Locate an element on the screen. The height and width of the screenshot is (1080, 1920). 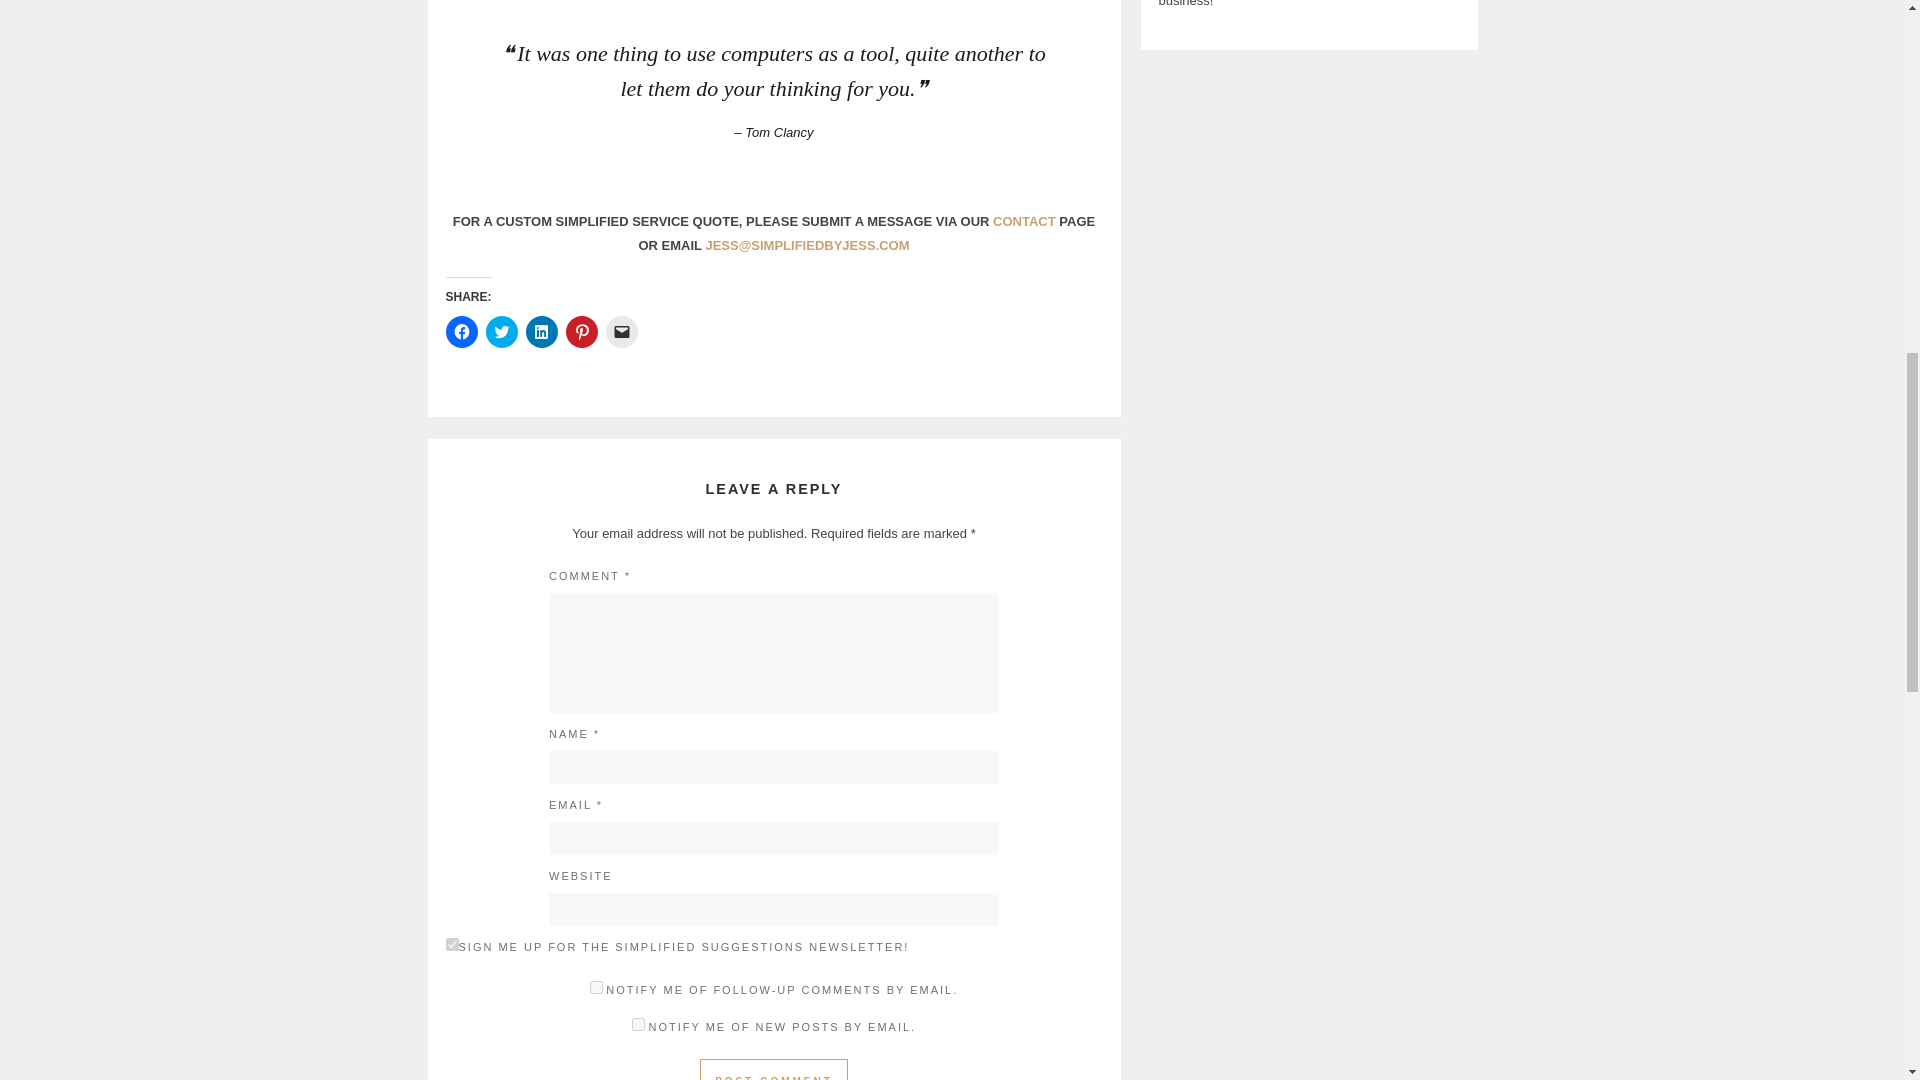
Click to share on Pinterest is located at coordinates (582, 332).